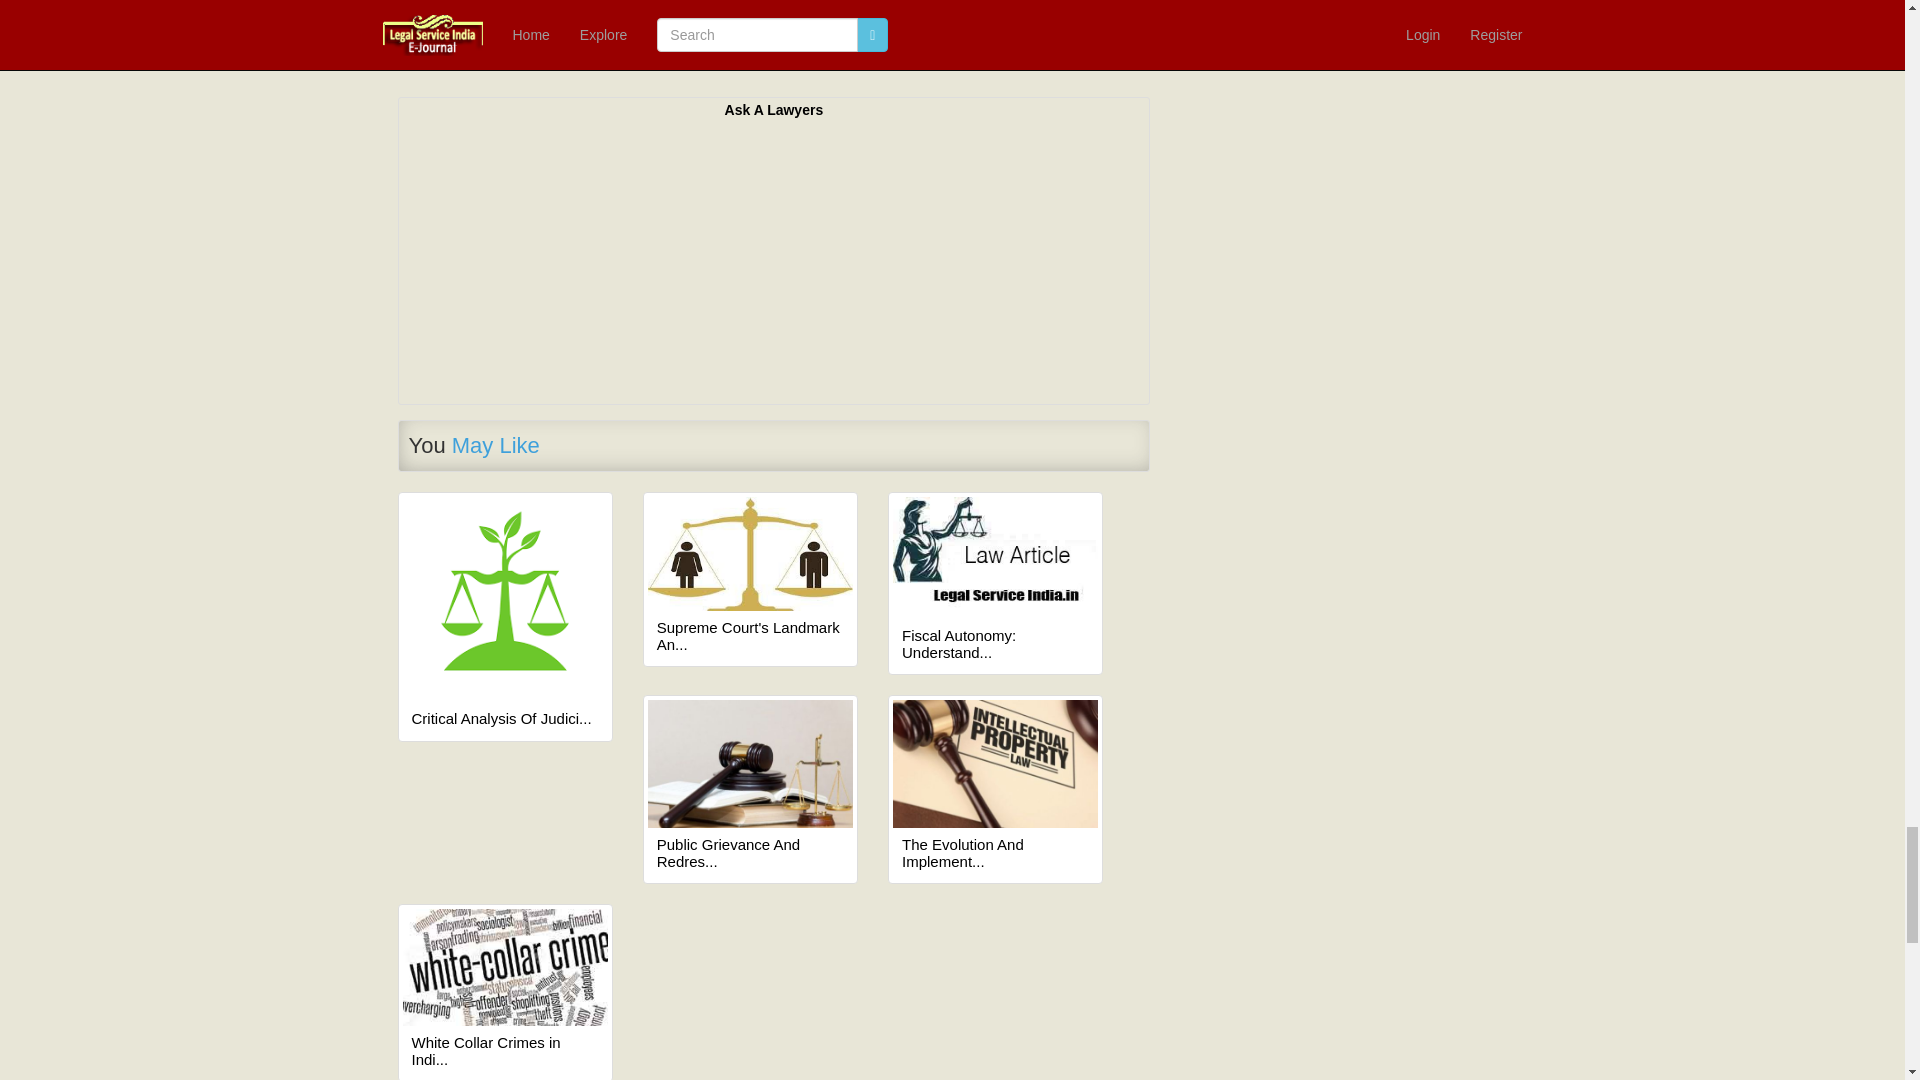 The height and width of the screenshot is (1080, 1920). What do you see at coordinates (750, 636) in the screenshot?
I see `Supreme Court's Landmark An...` at bounding box center [750, 636].